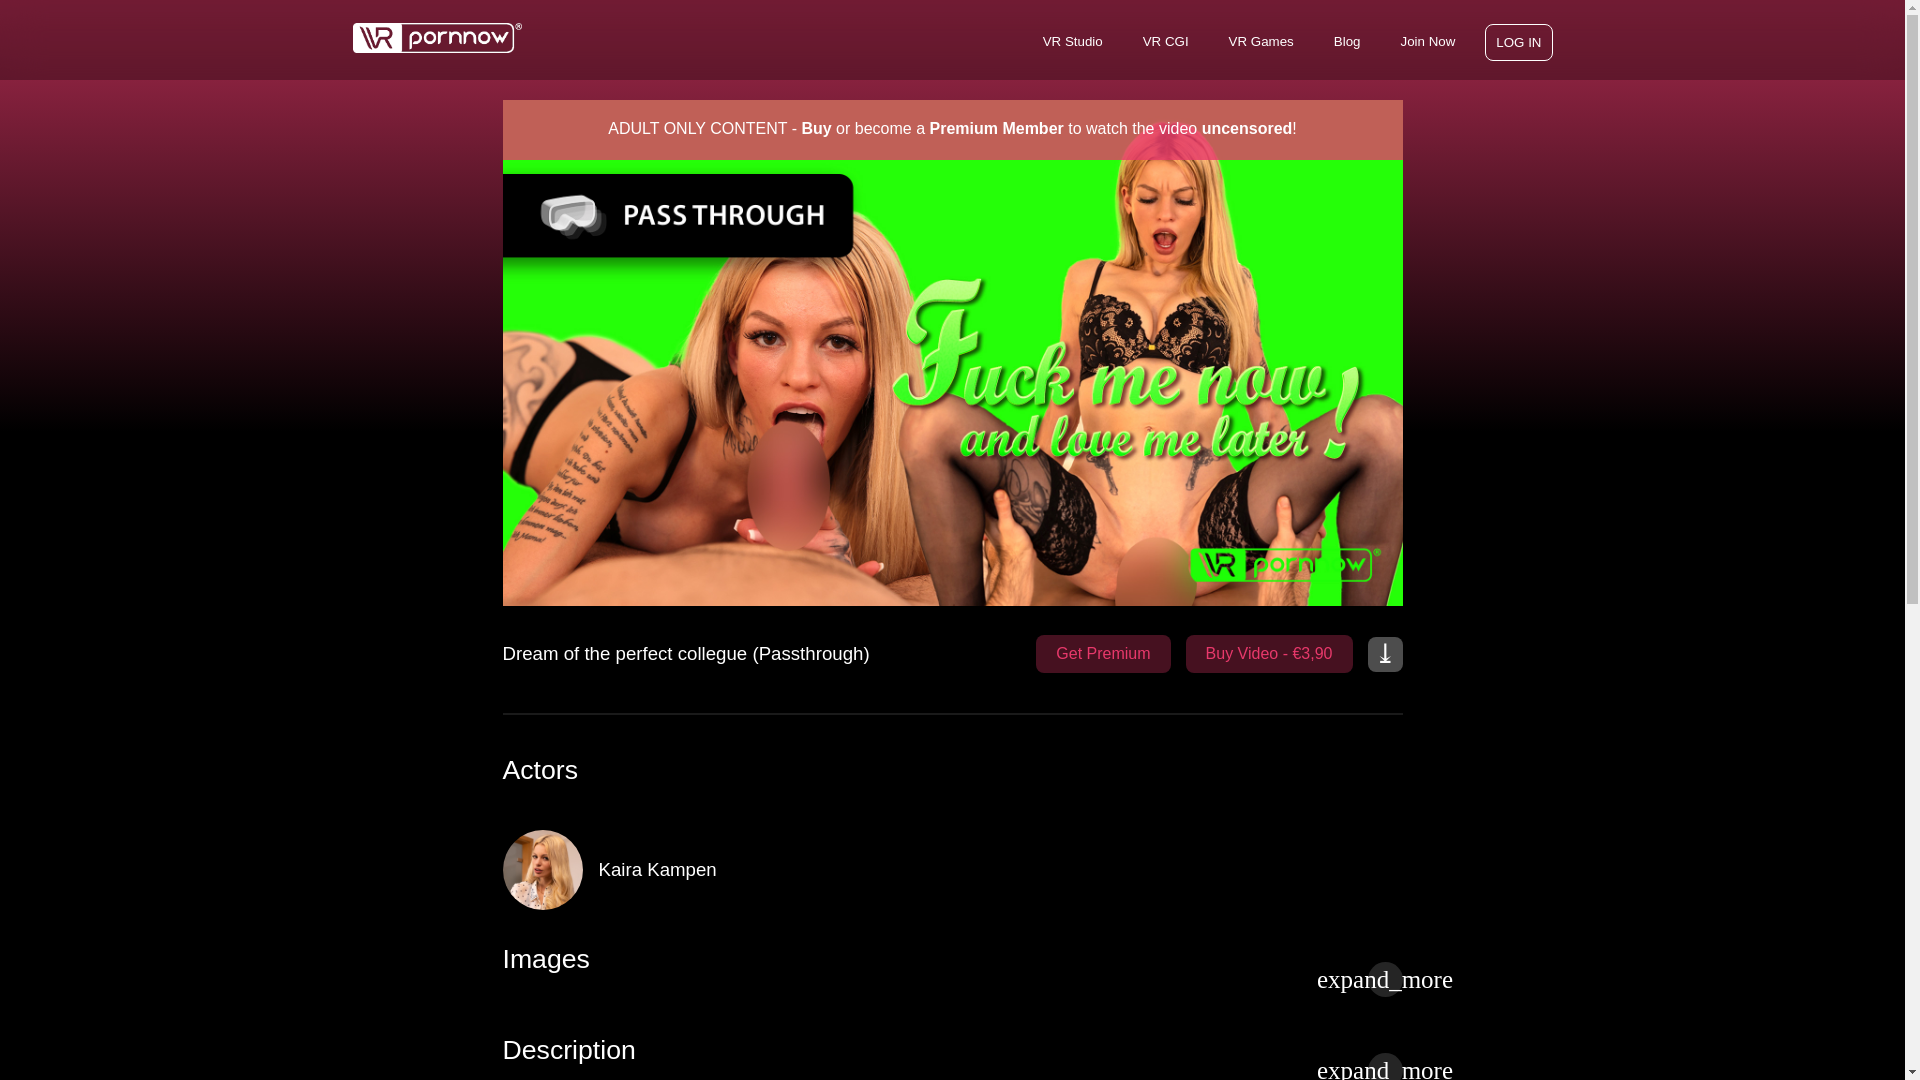 This screenshot has height=1080, width=1920. What do you see at coordinates (816, 128) in the screenshot?
I see `Buy` at bounding box center [816, 128].